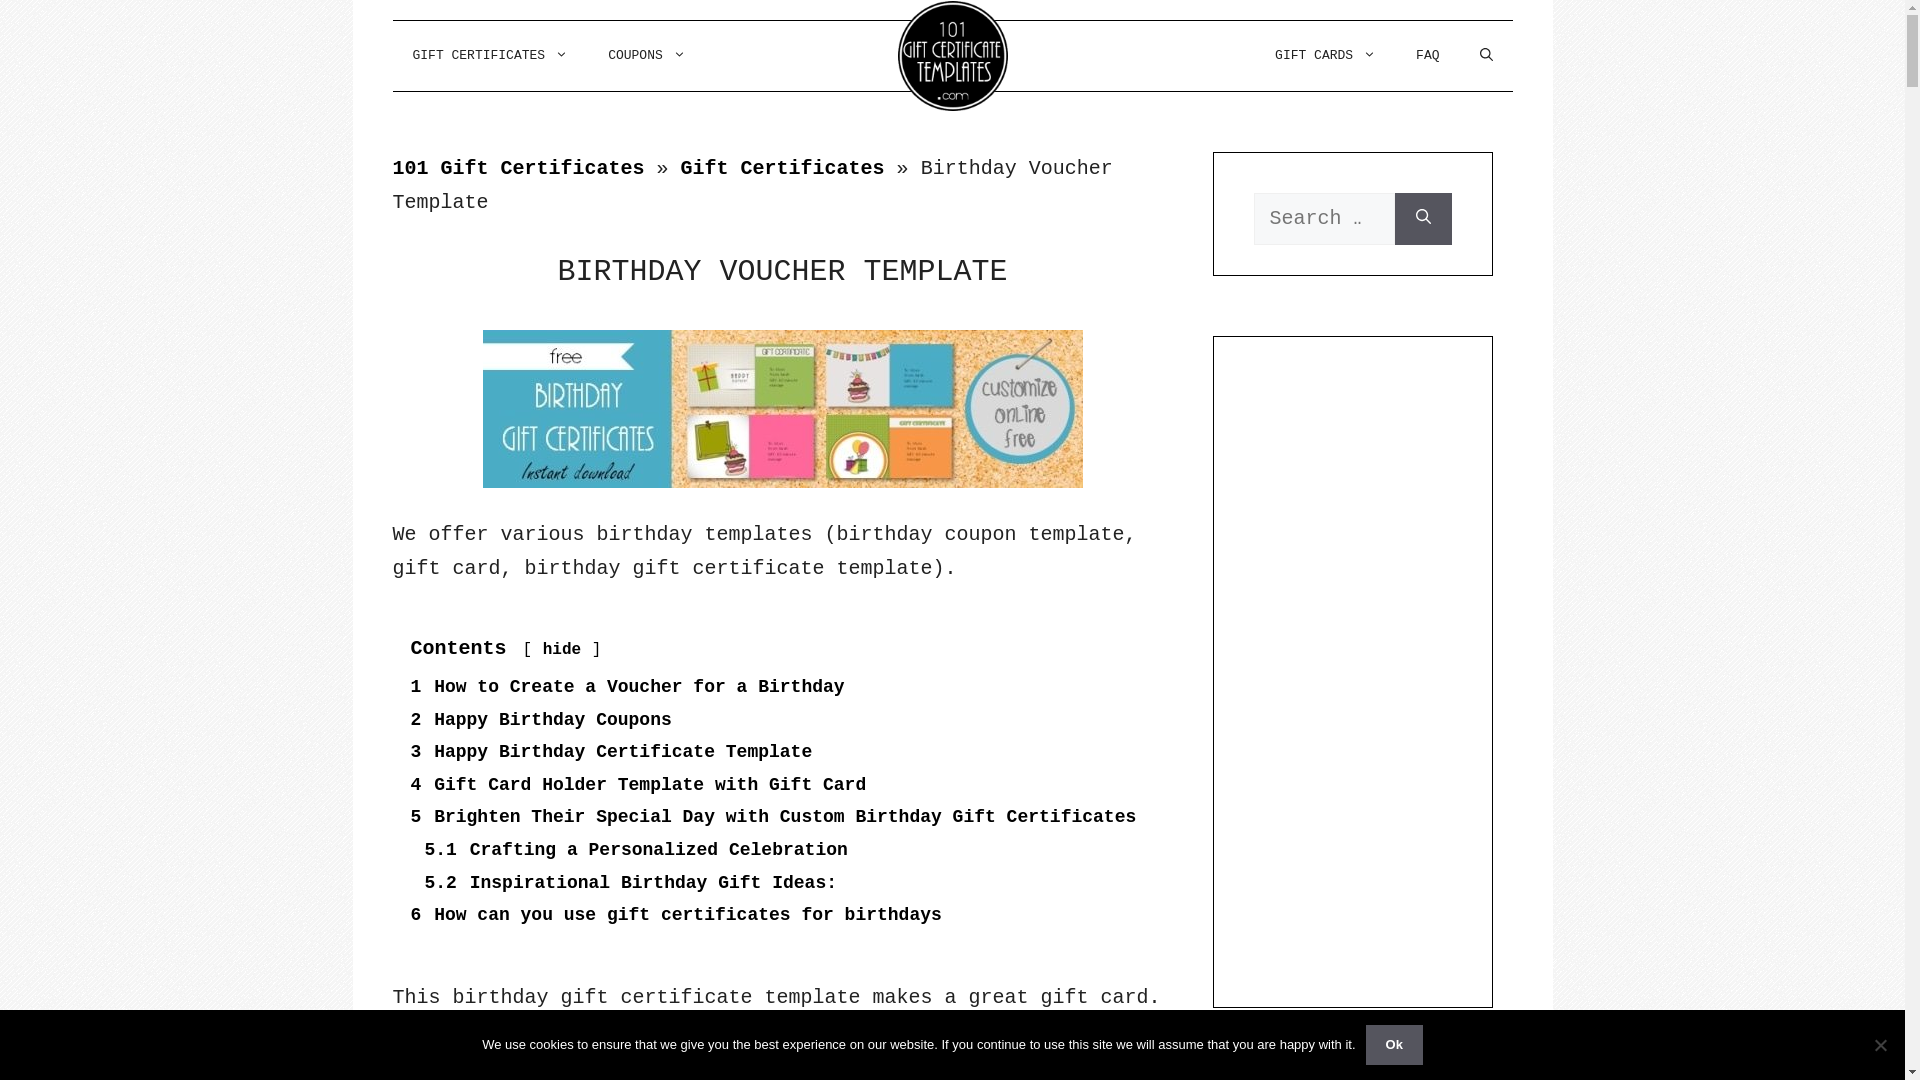 This screenshot has width=1920, height=1080. Describe the element at coordinates (540, 720) in the screenshot. I see `2 Happy Birthday Coupons` at that location.